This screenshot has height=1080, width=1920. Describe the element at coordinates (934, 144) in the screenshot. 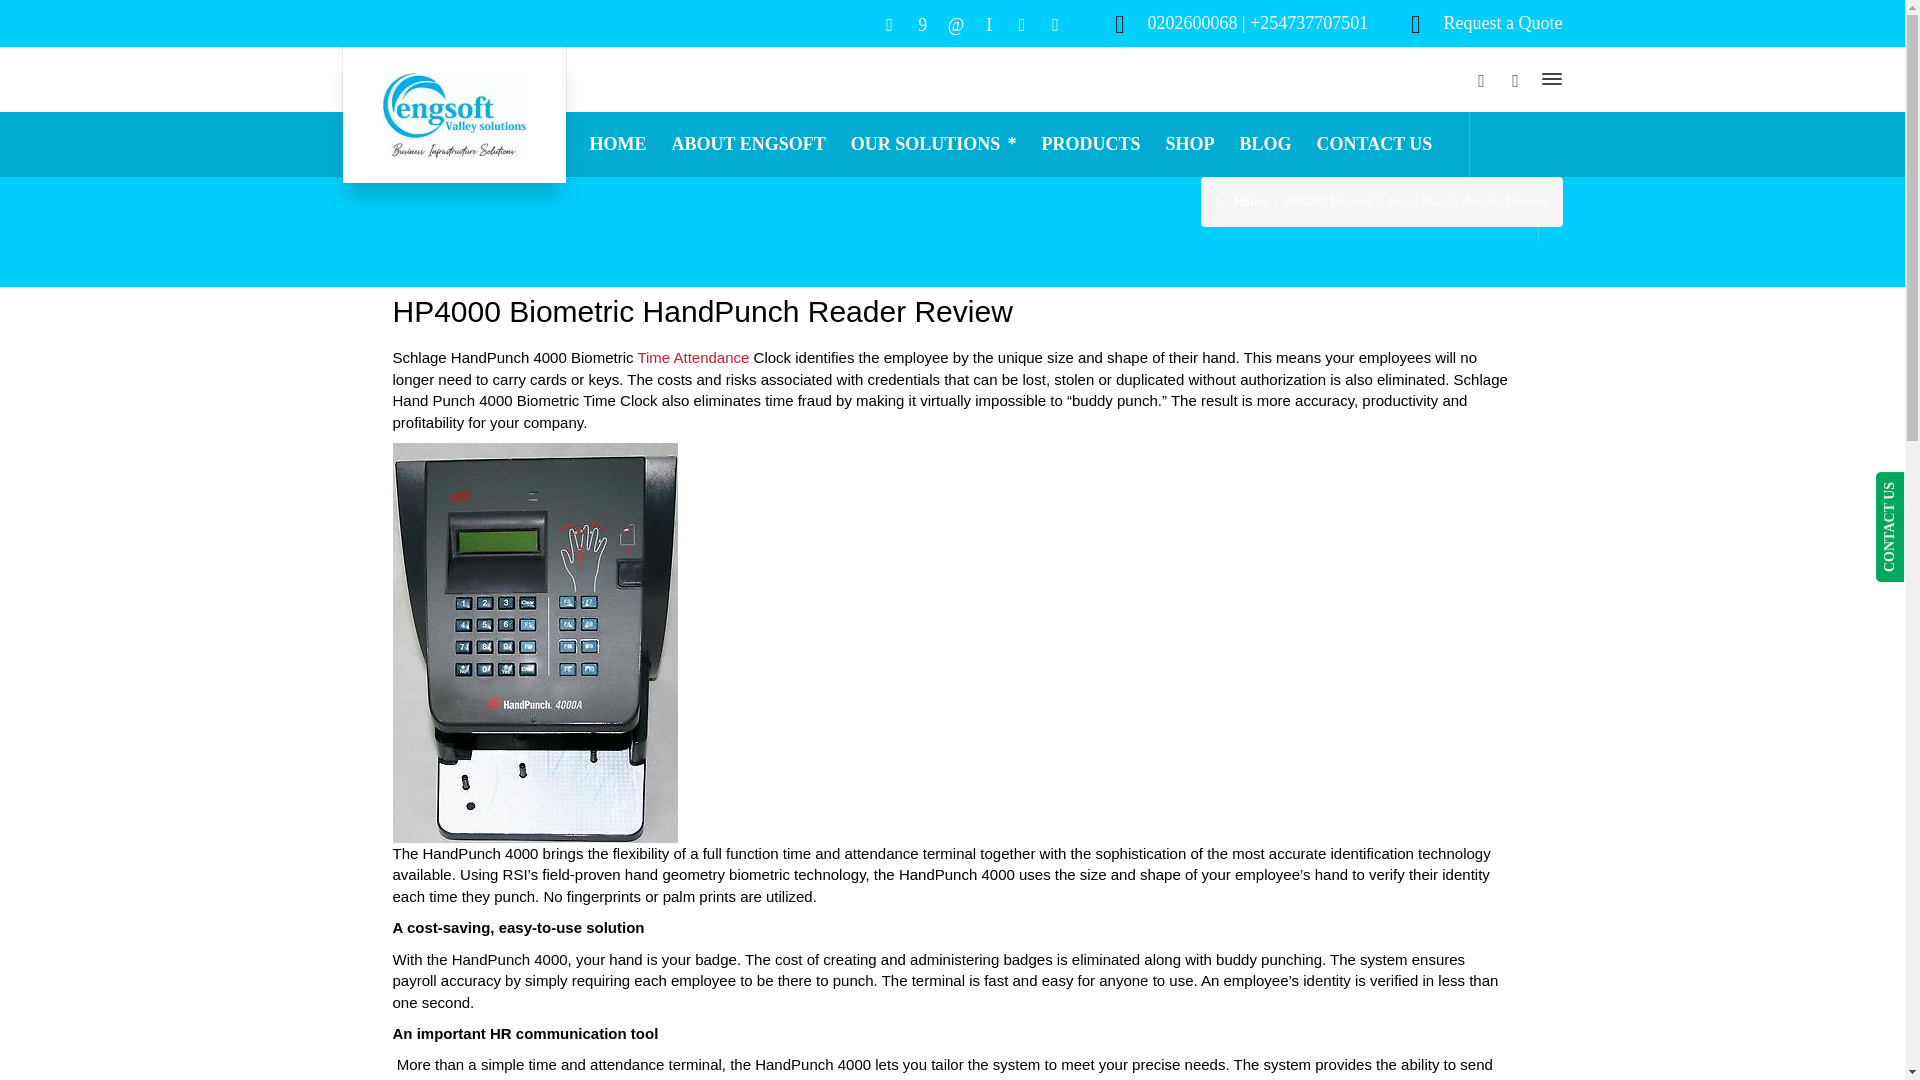

I see `OUR SOLUTIONS` at that location.